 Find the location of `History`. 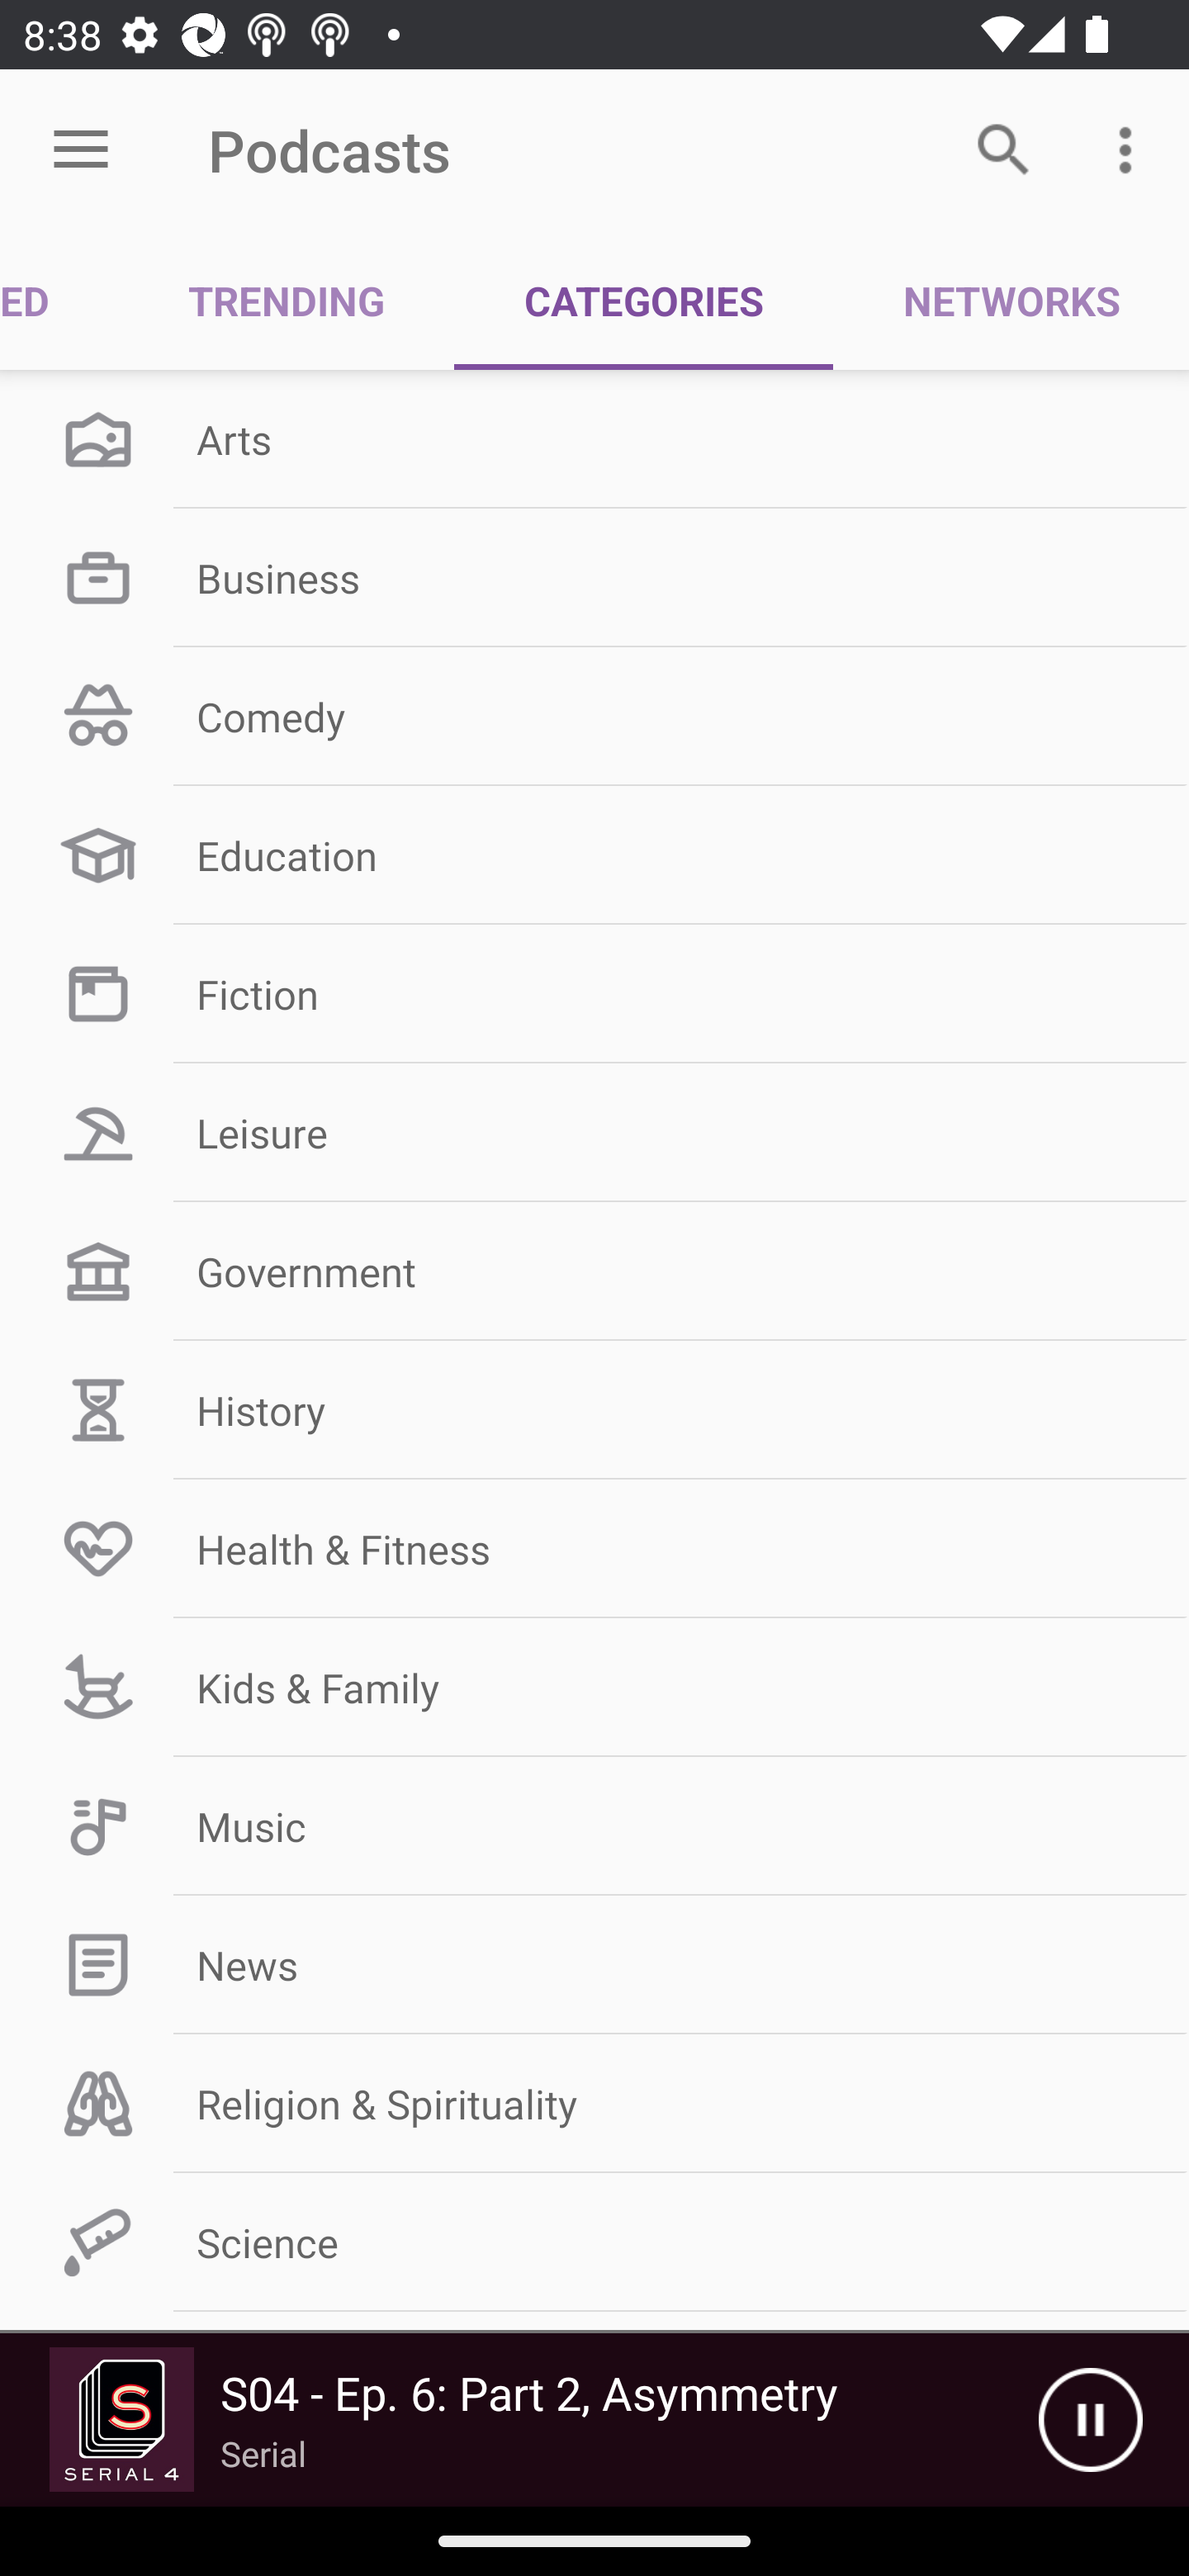

History is located at coordinates (594, 1410).